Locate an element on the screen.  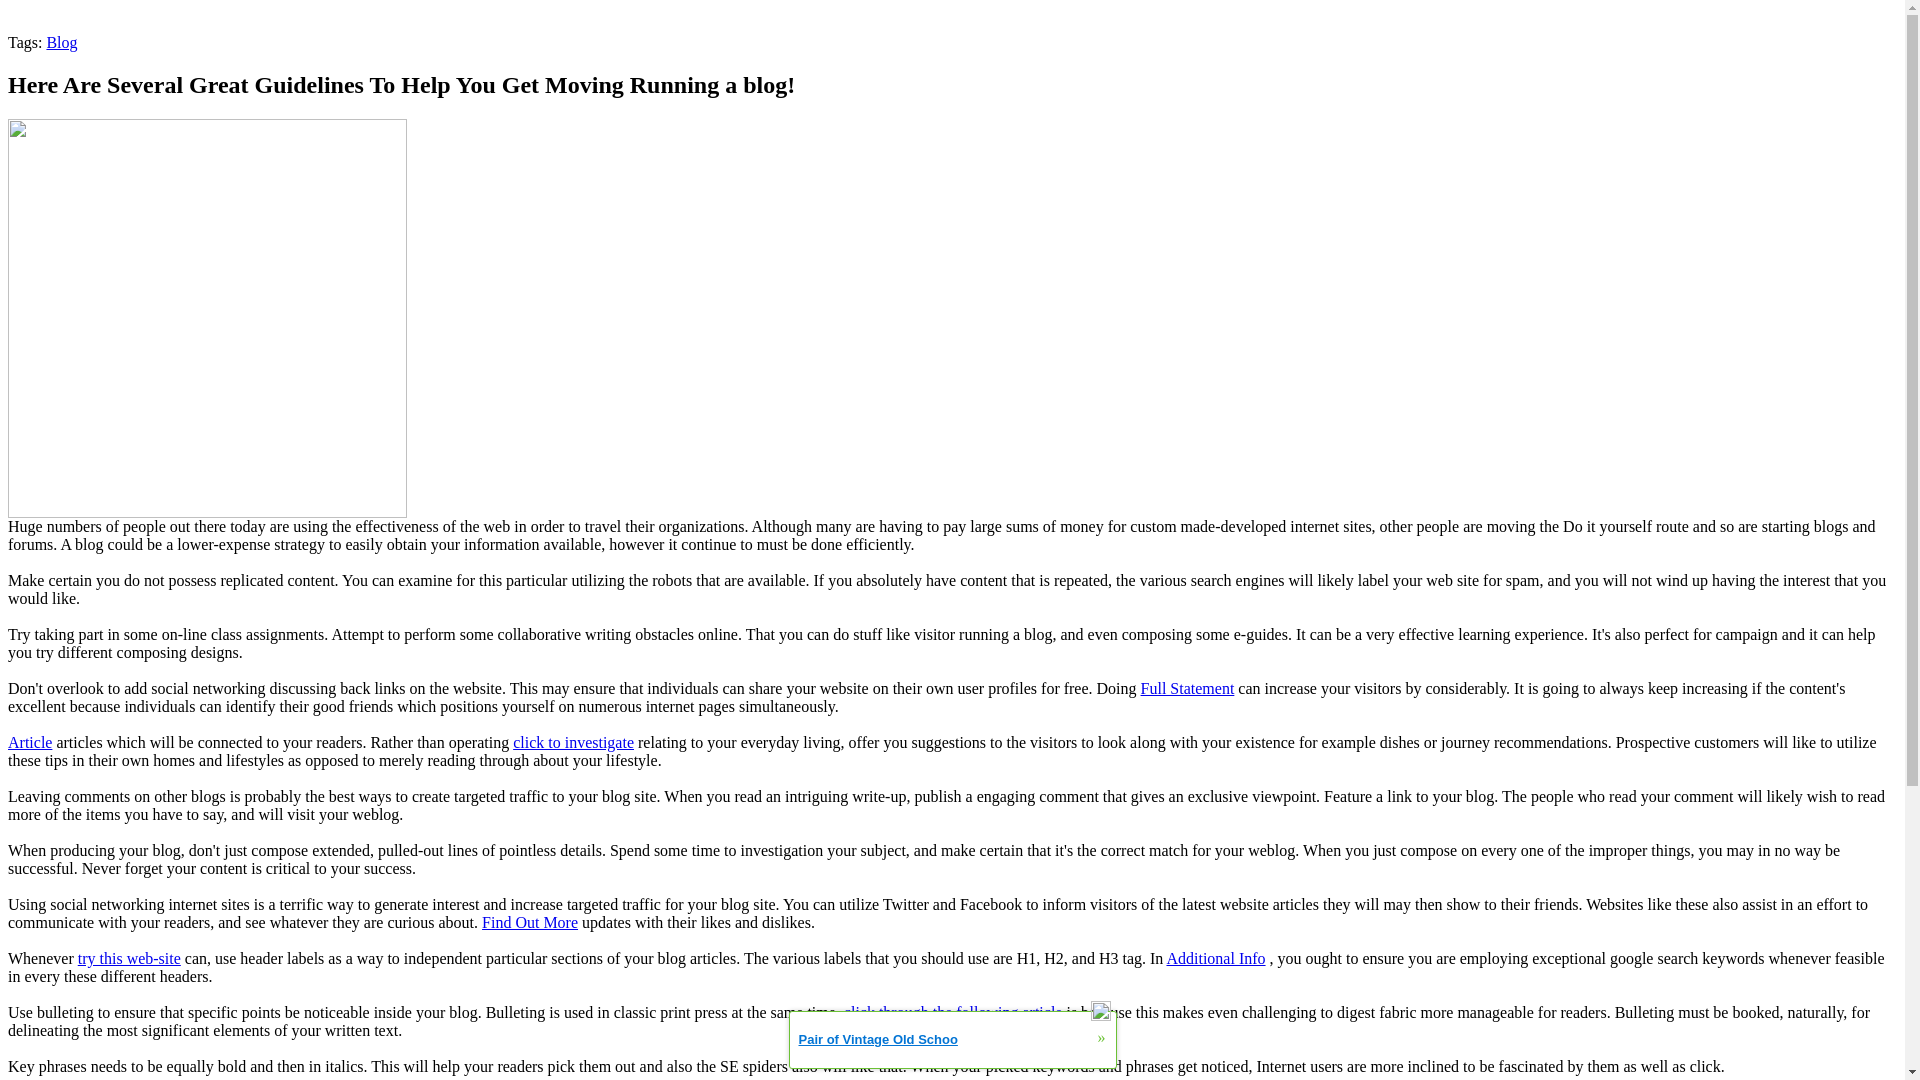
Article is located at coordinates (29, 742).